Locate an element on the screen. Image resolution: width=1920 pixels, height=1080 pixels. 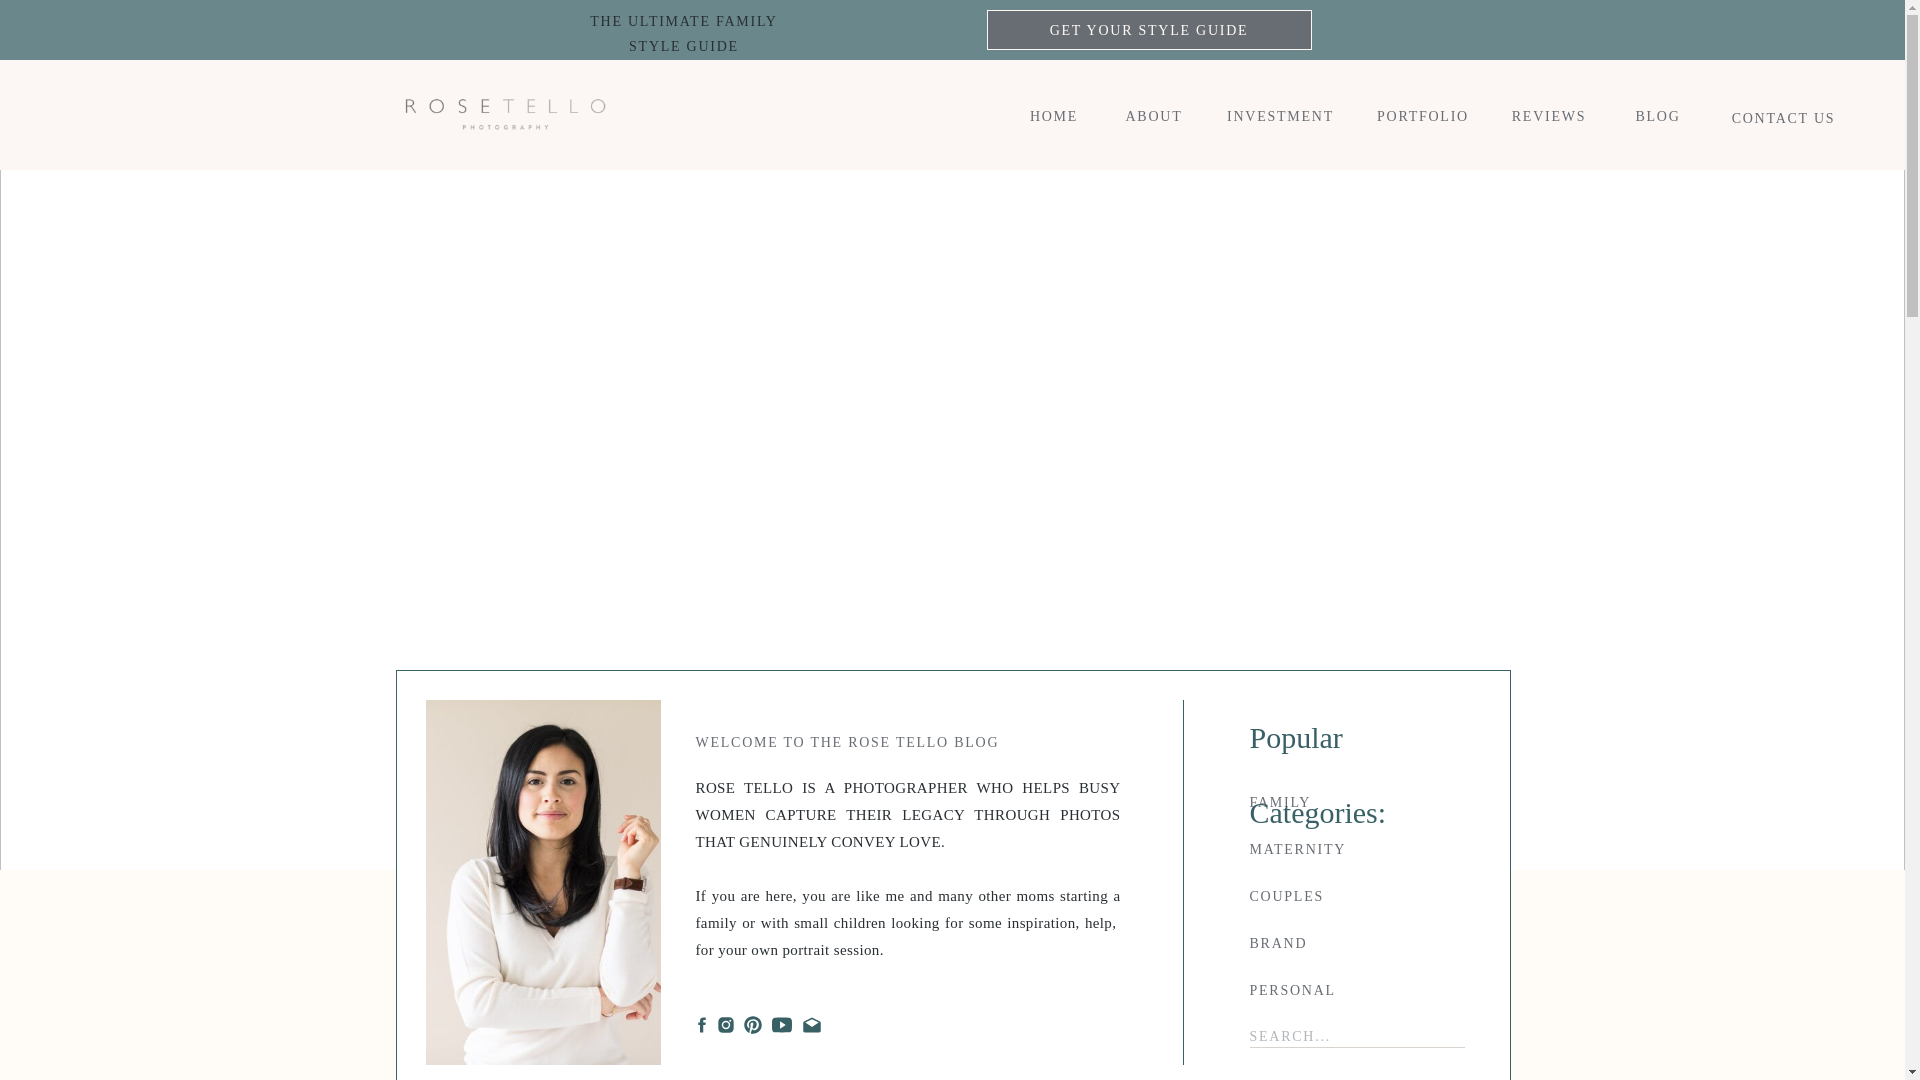
COUPLES is located at coordinates (1349, 895).